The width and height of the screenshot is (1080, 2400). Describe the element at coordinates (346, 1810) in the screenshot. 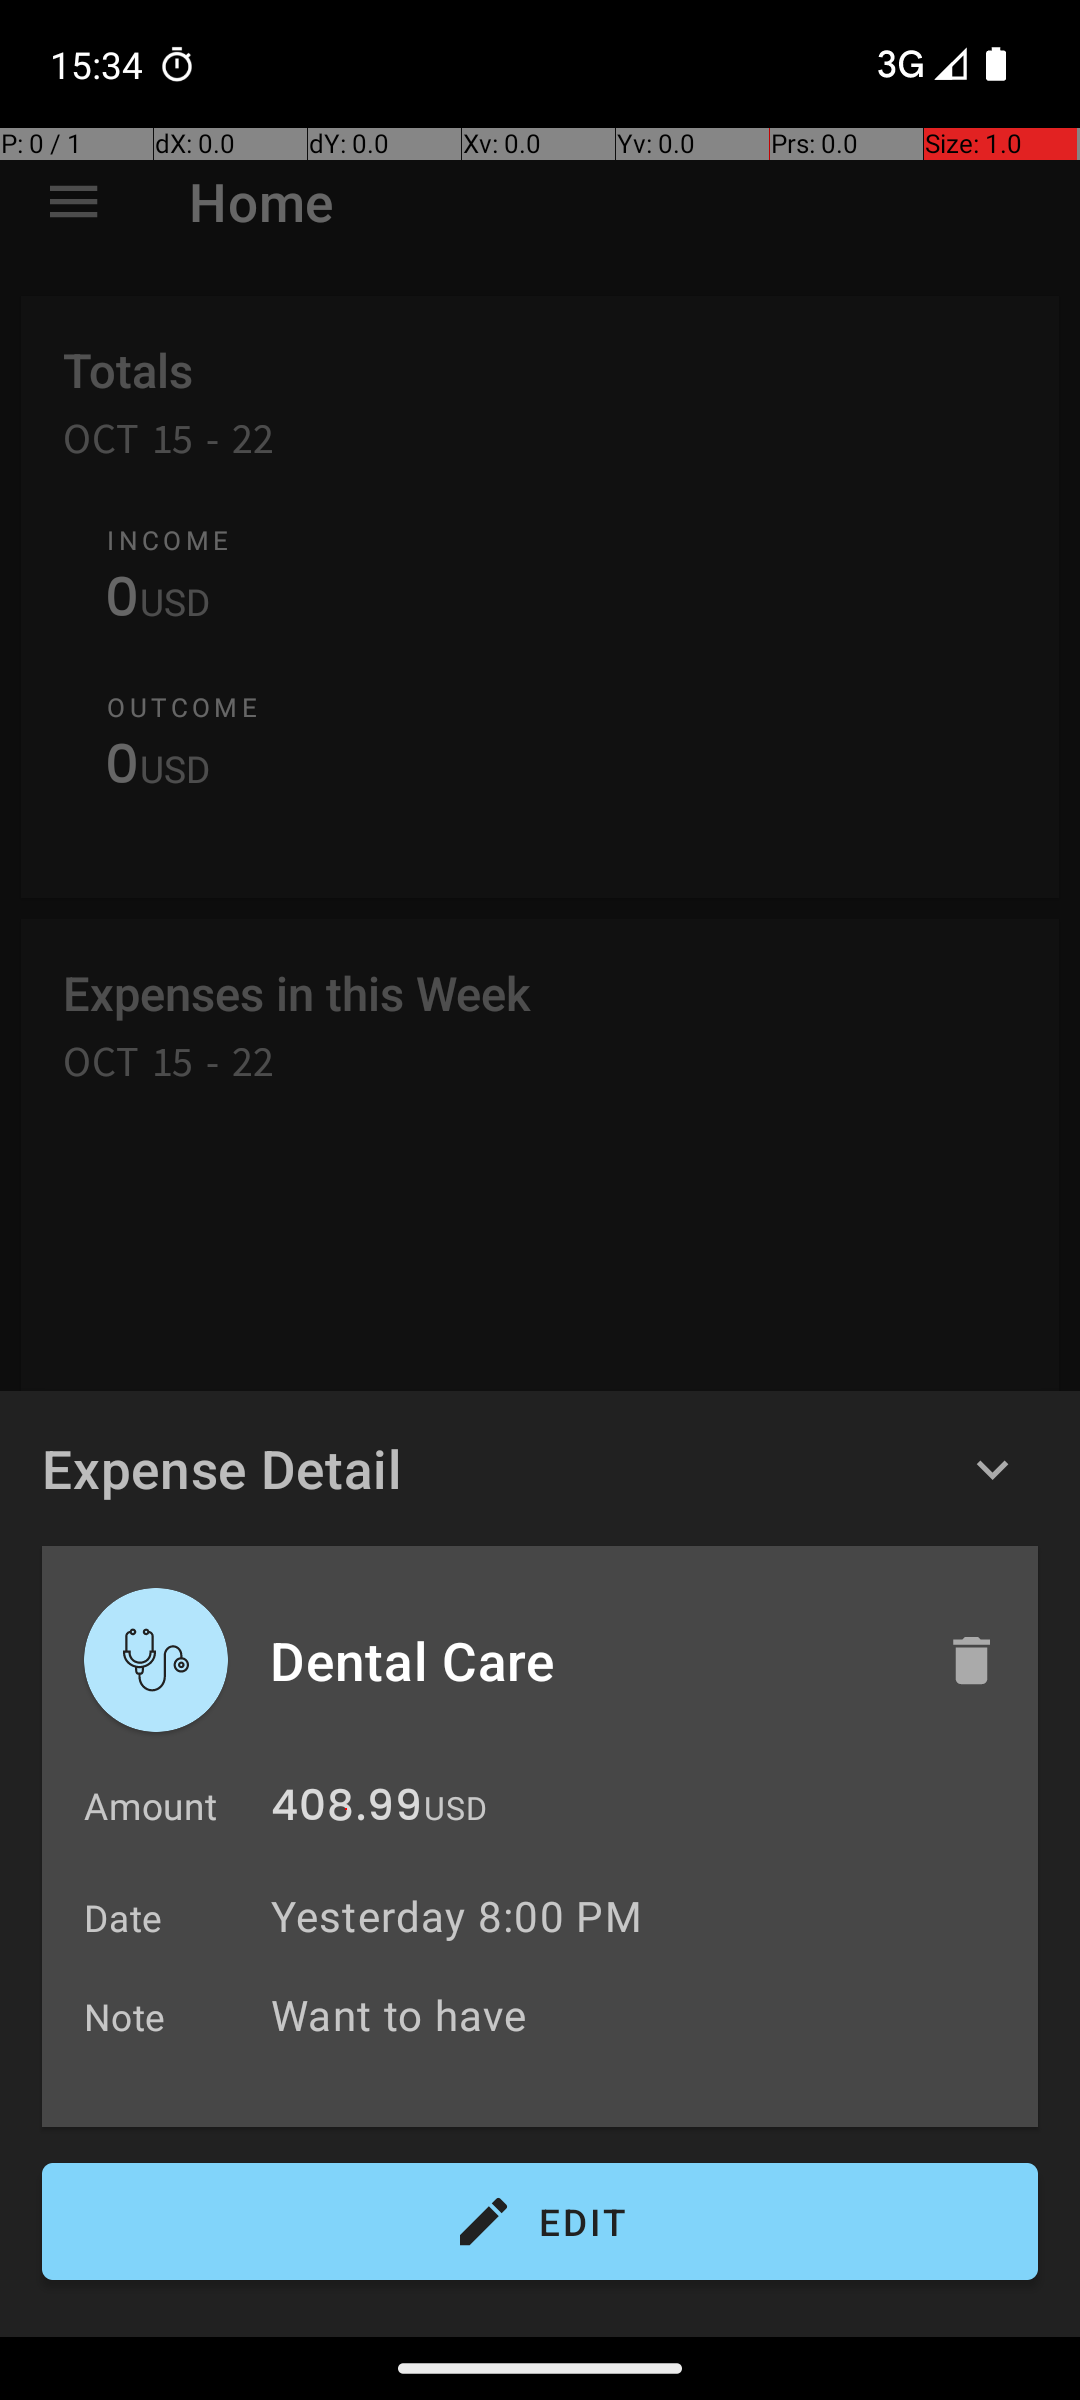

I see `408.99` at that location.